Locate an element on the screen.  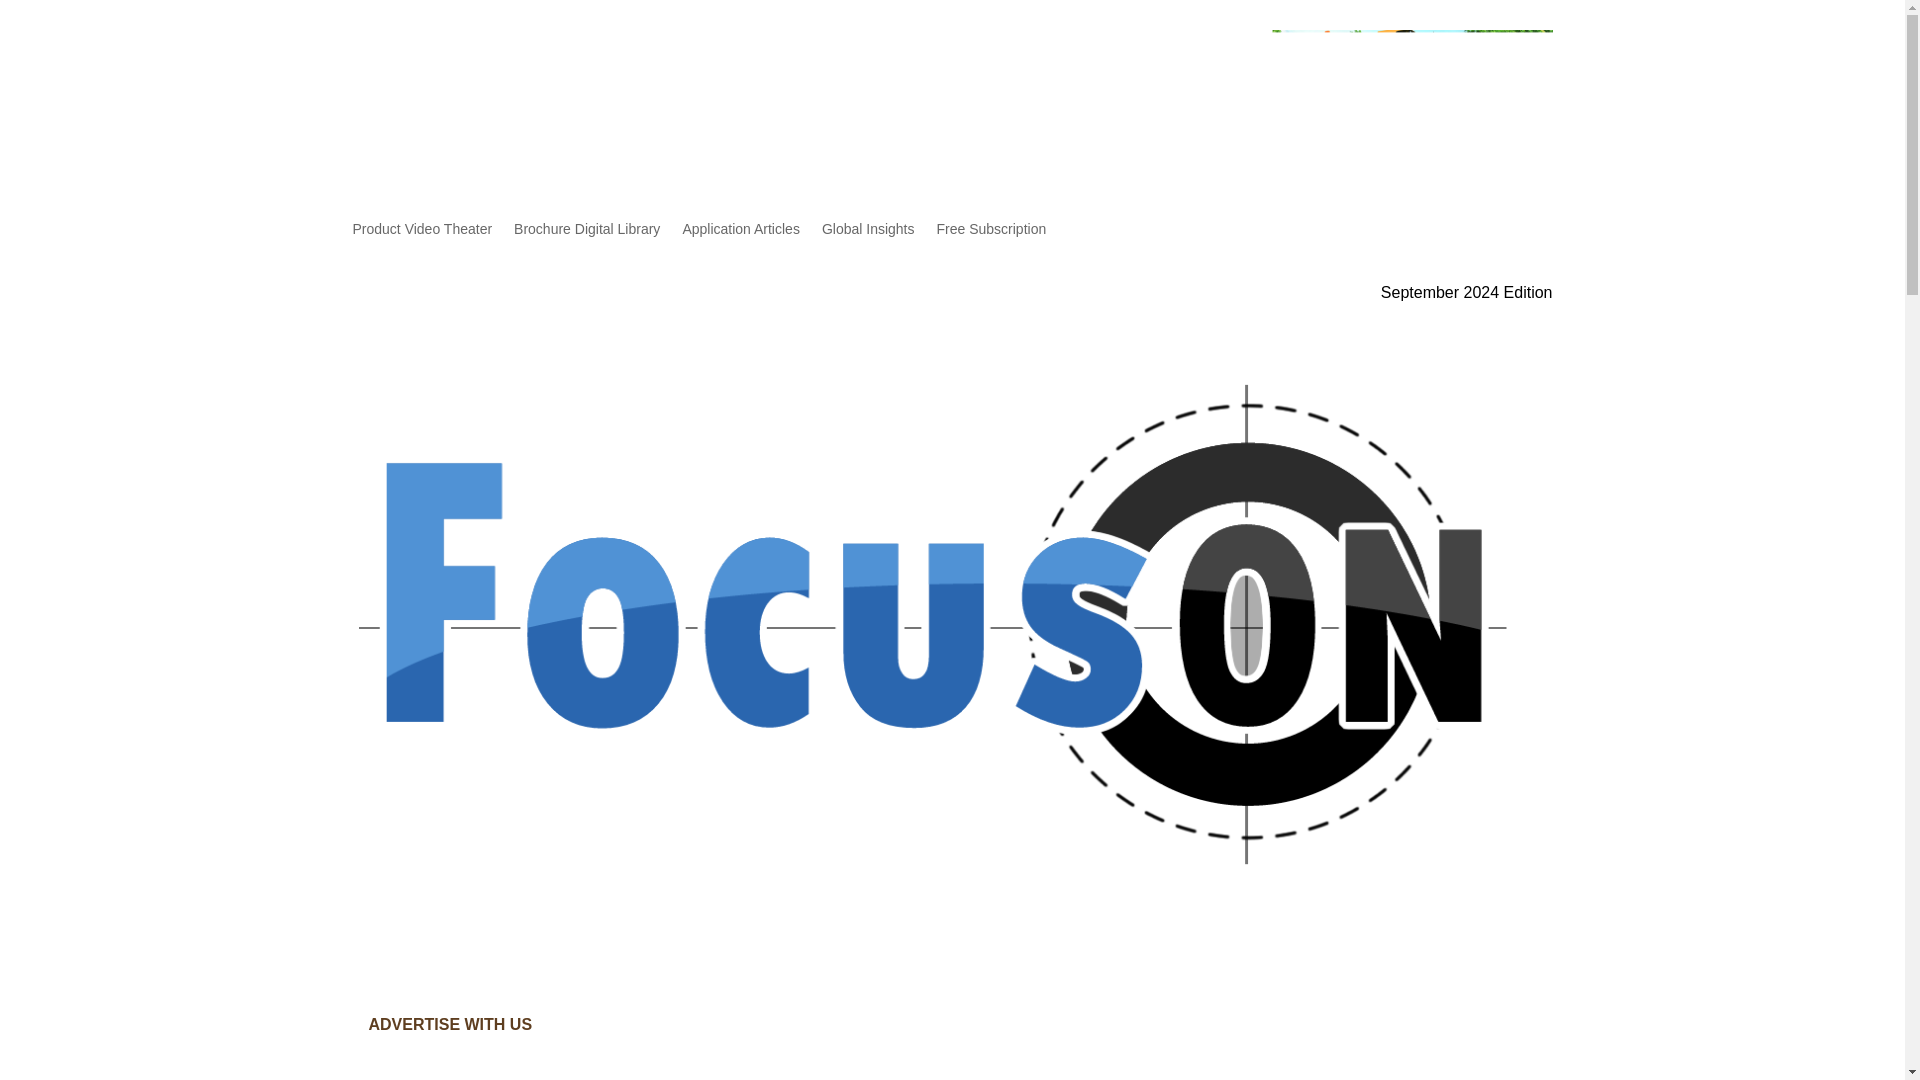
Product Video Theater is located at coordinates (421, 233).